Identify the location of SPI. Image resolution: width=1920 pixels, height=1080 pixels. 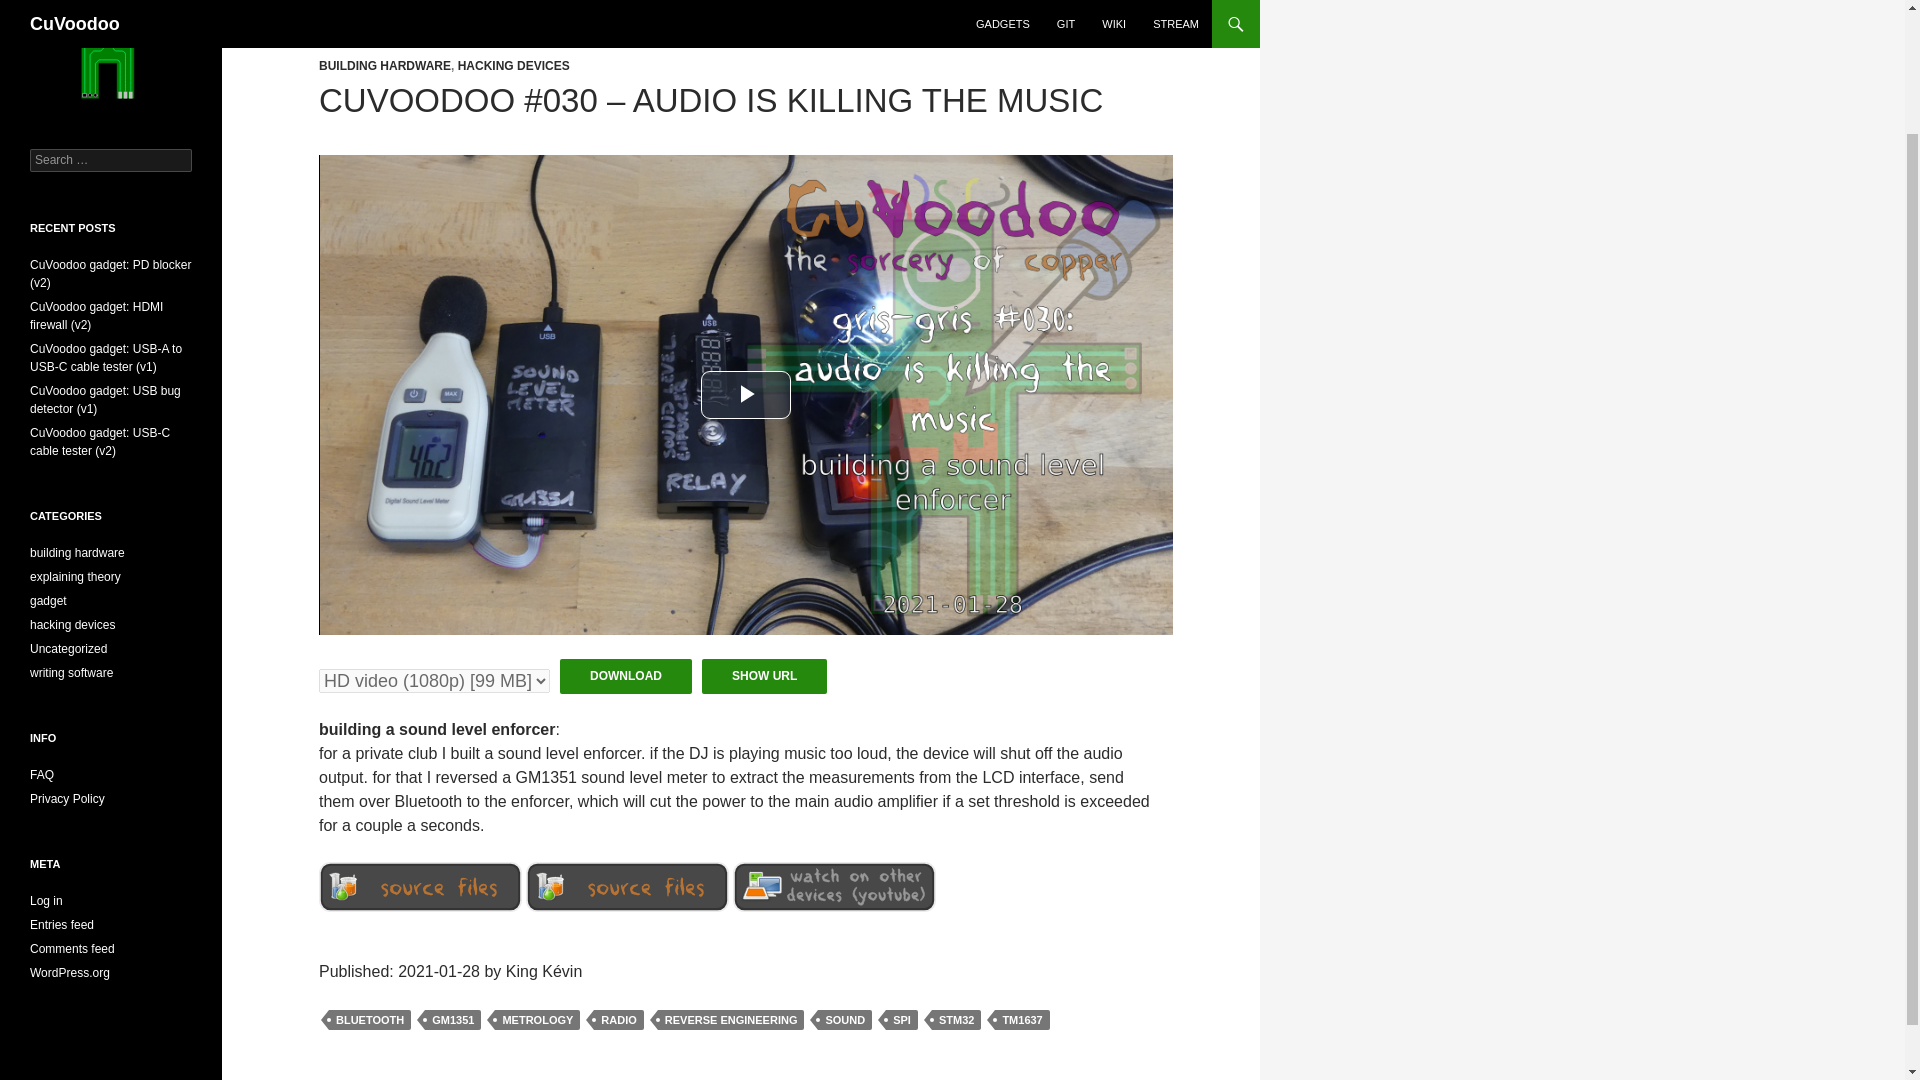
(901, 1020).